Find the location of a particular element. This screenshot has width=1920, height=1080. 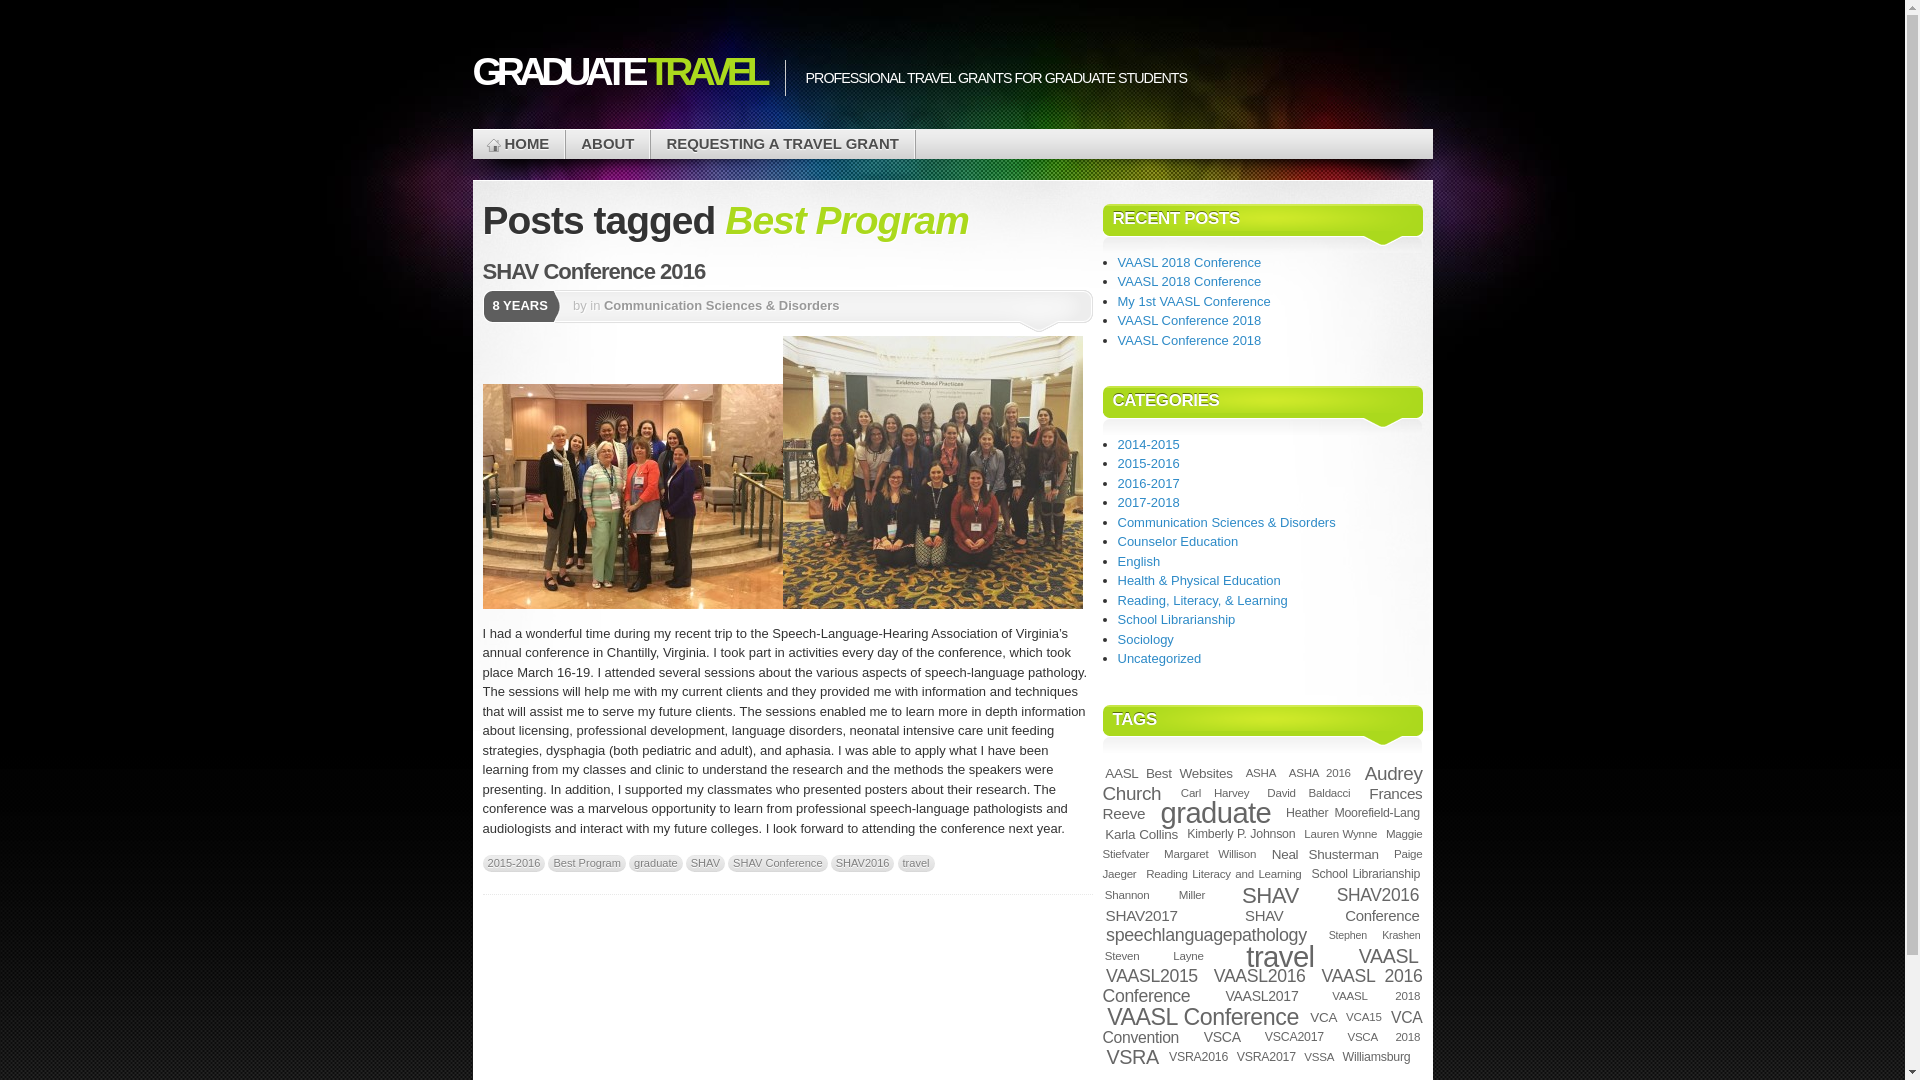

SHAV2016 is located at coordinates (862, 863).